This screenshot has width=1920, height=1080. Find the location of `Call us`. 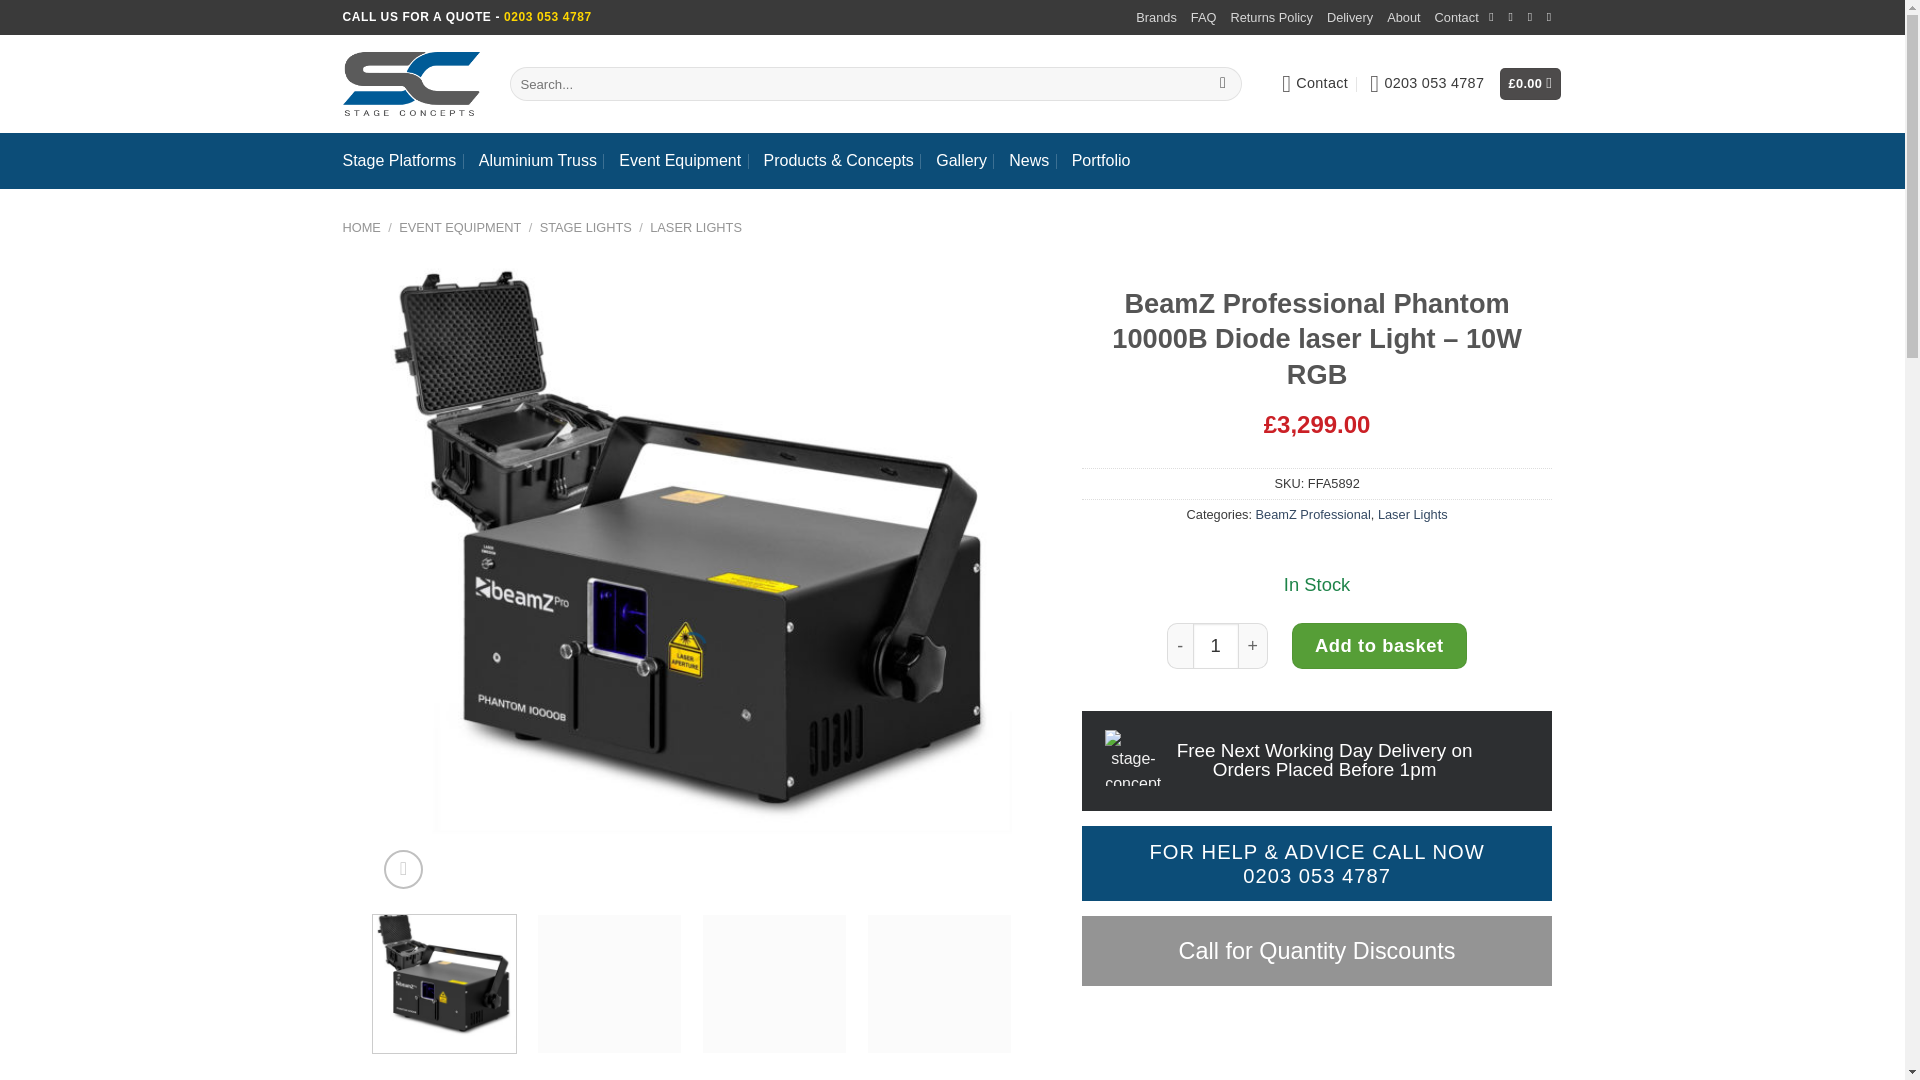

Call us is located at coordinates (1534, 16).